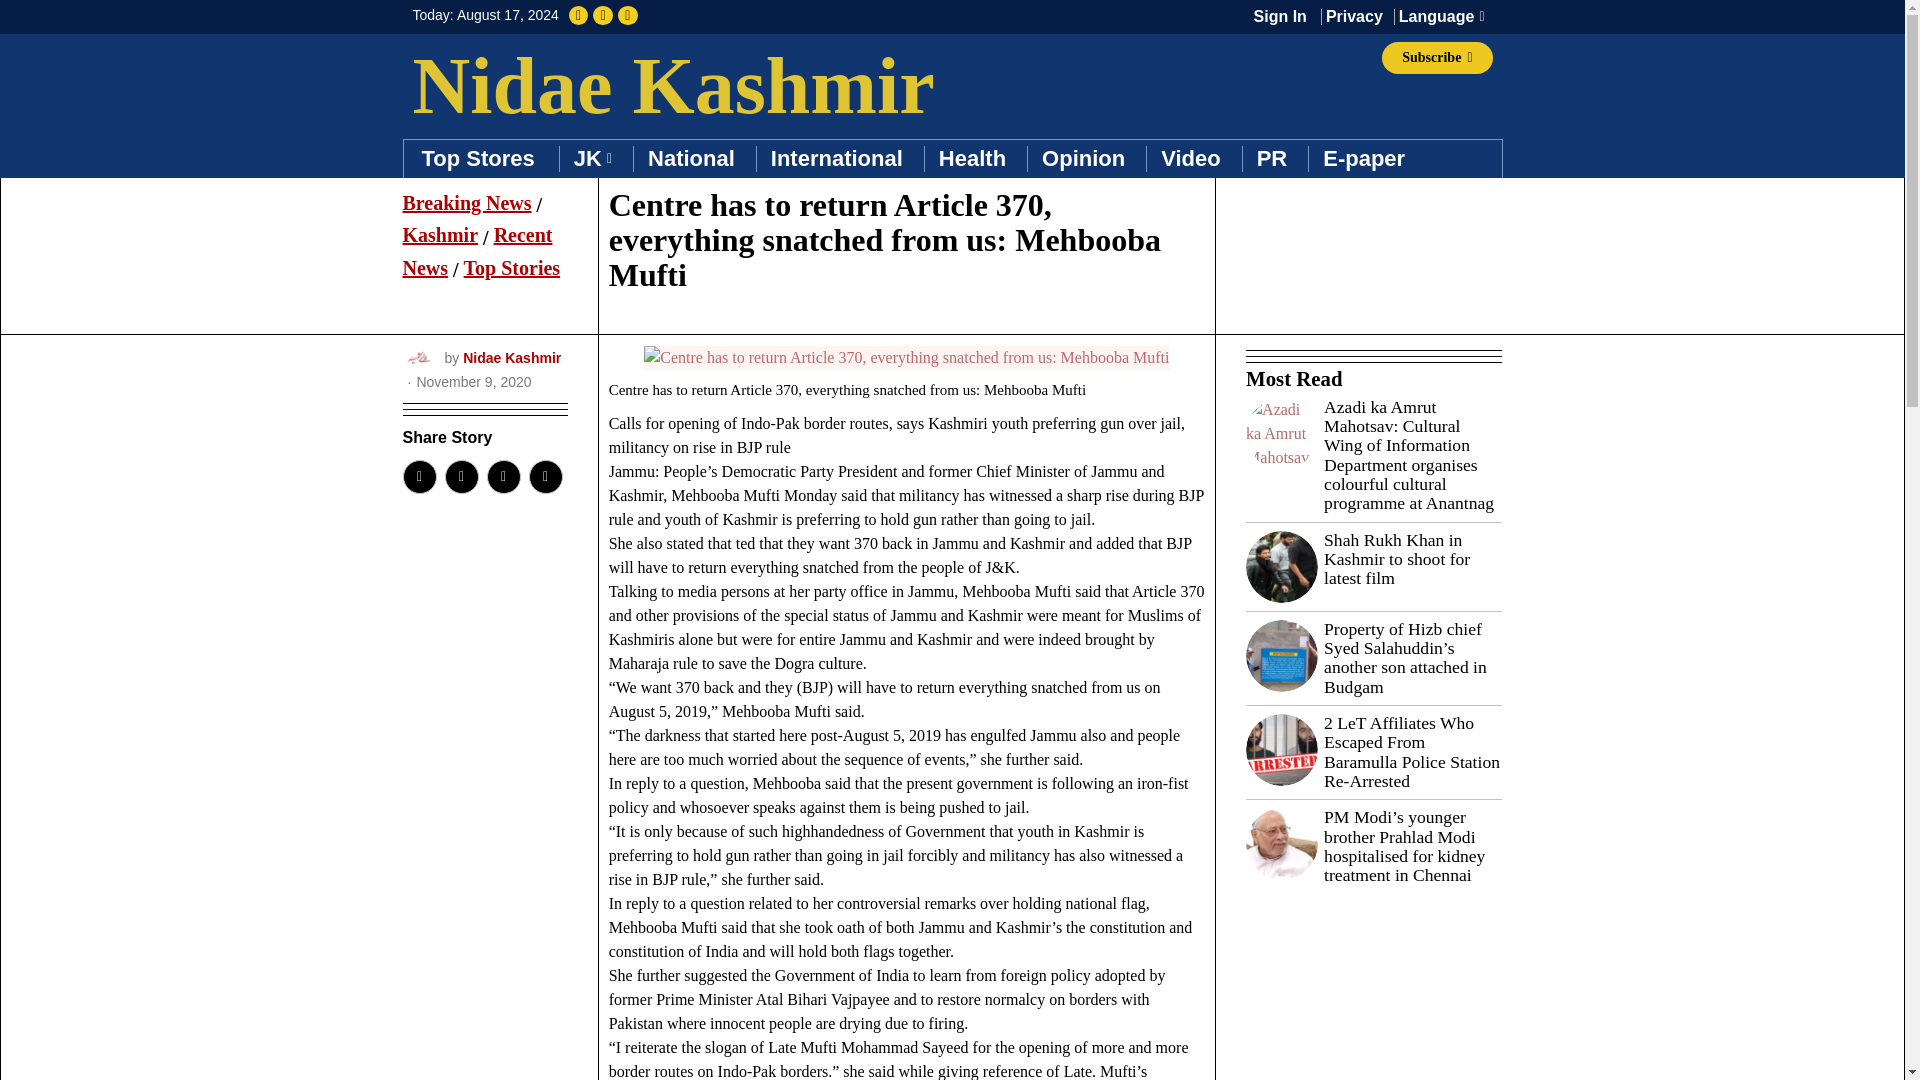  Describe the element at coordinates (1082, 159) in the screenshot. I see `Opinion` at that location.